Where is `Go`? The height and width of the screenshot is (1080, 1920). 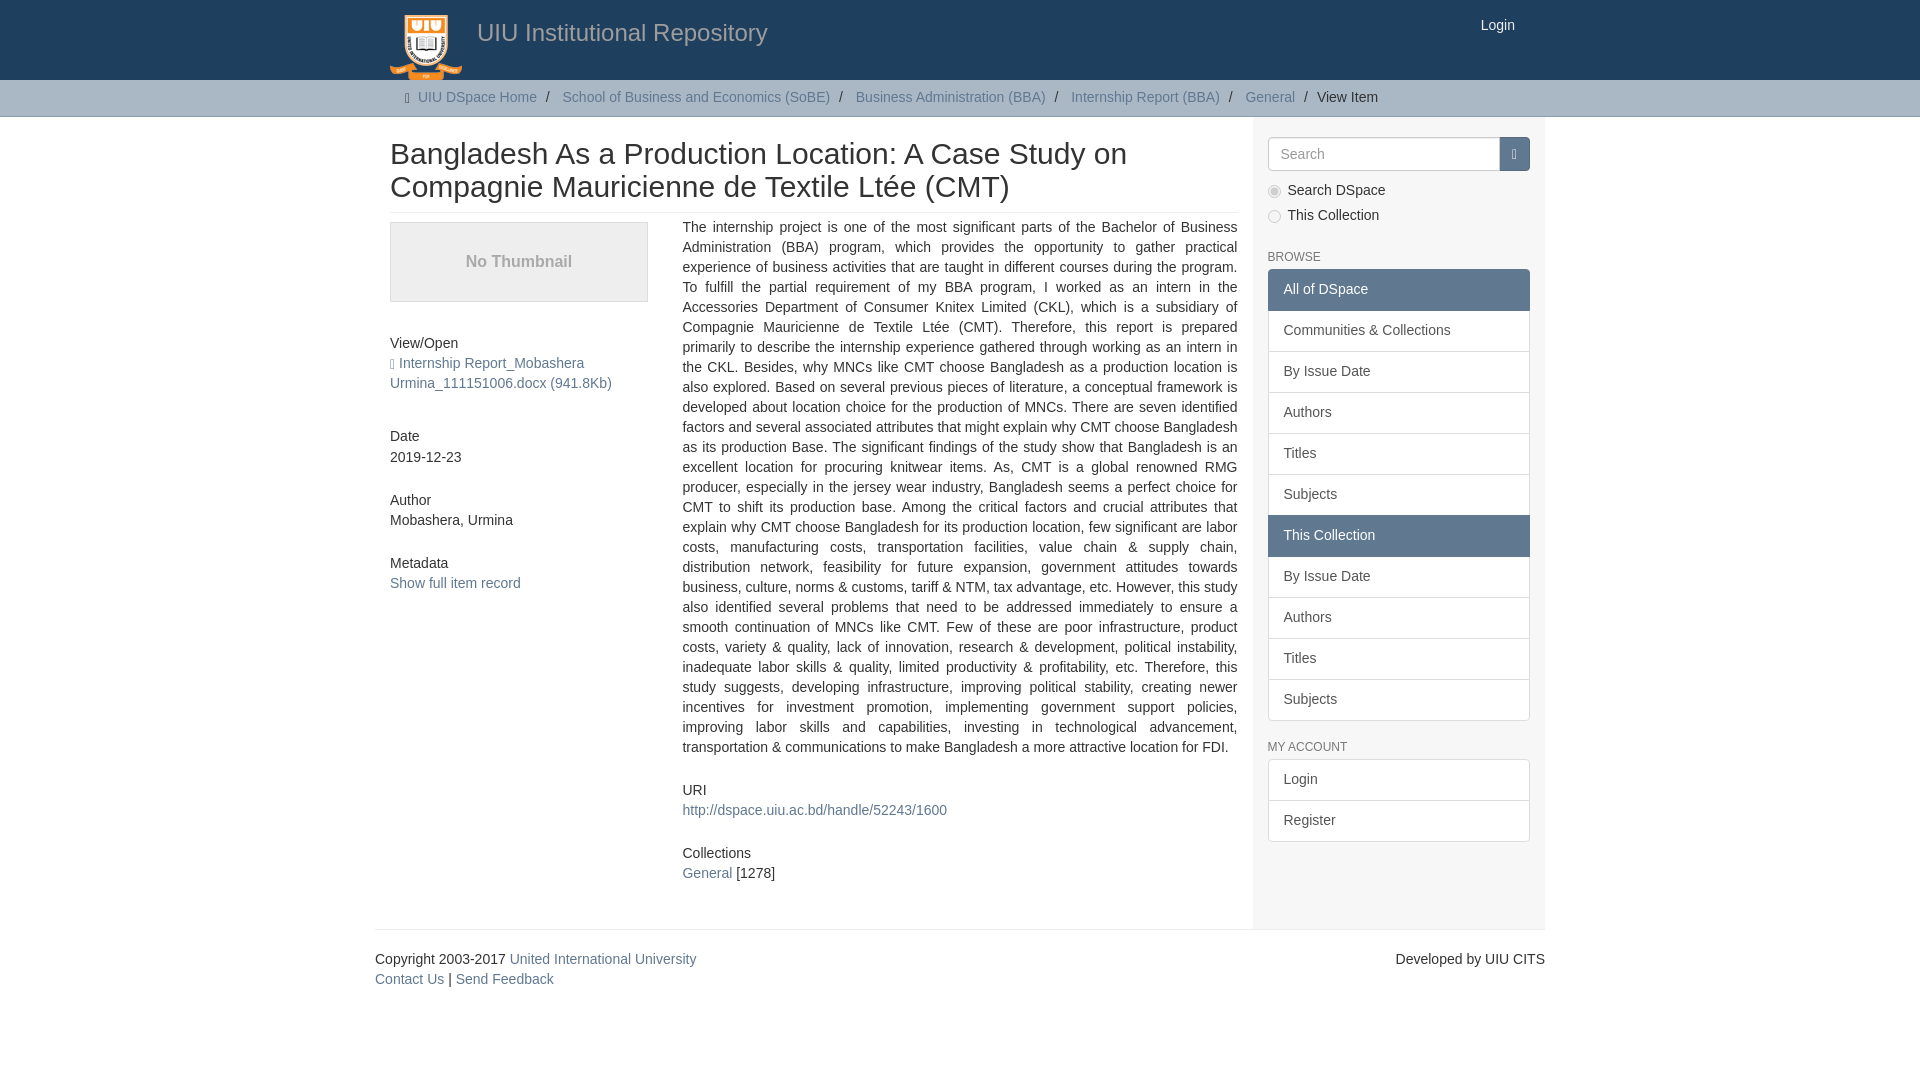
Go is located at coordinates (1514, 154).